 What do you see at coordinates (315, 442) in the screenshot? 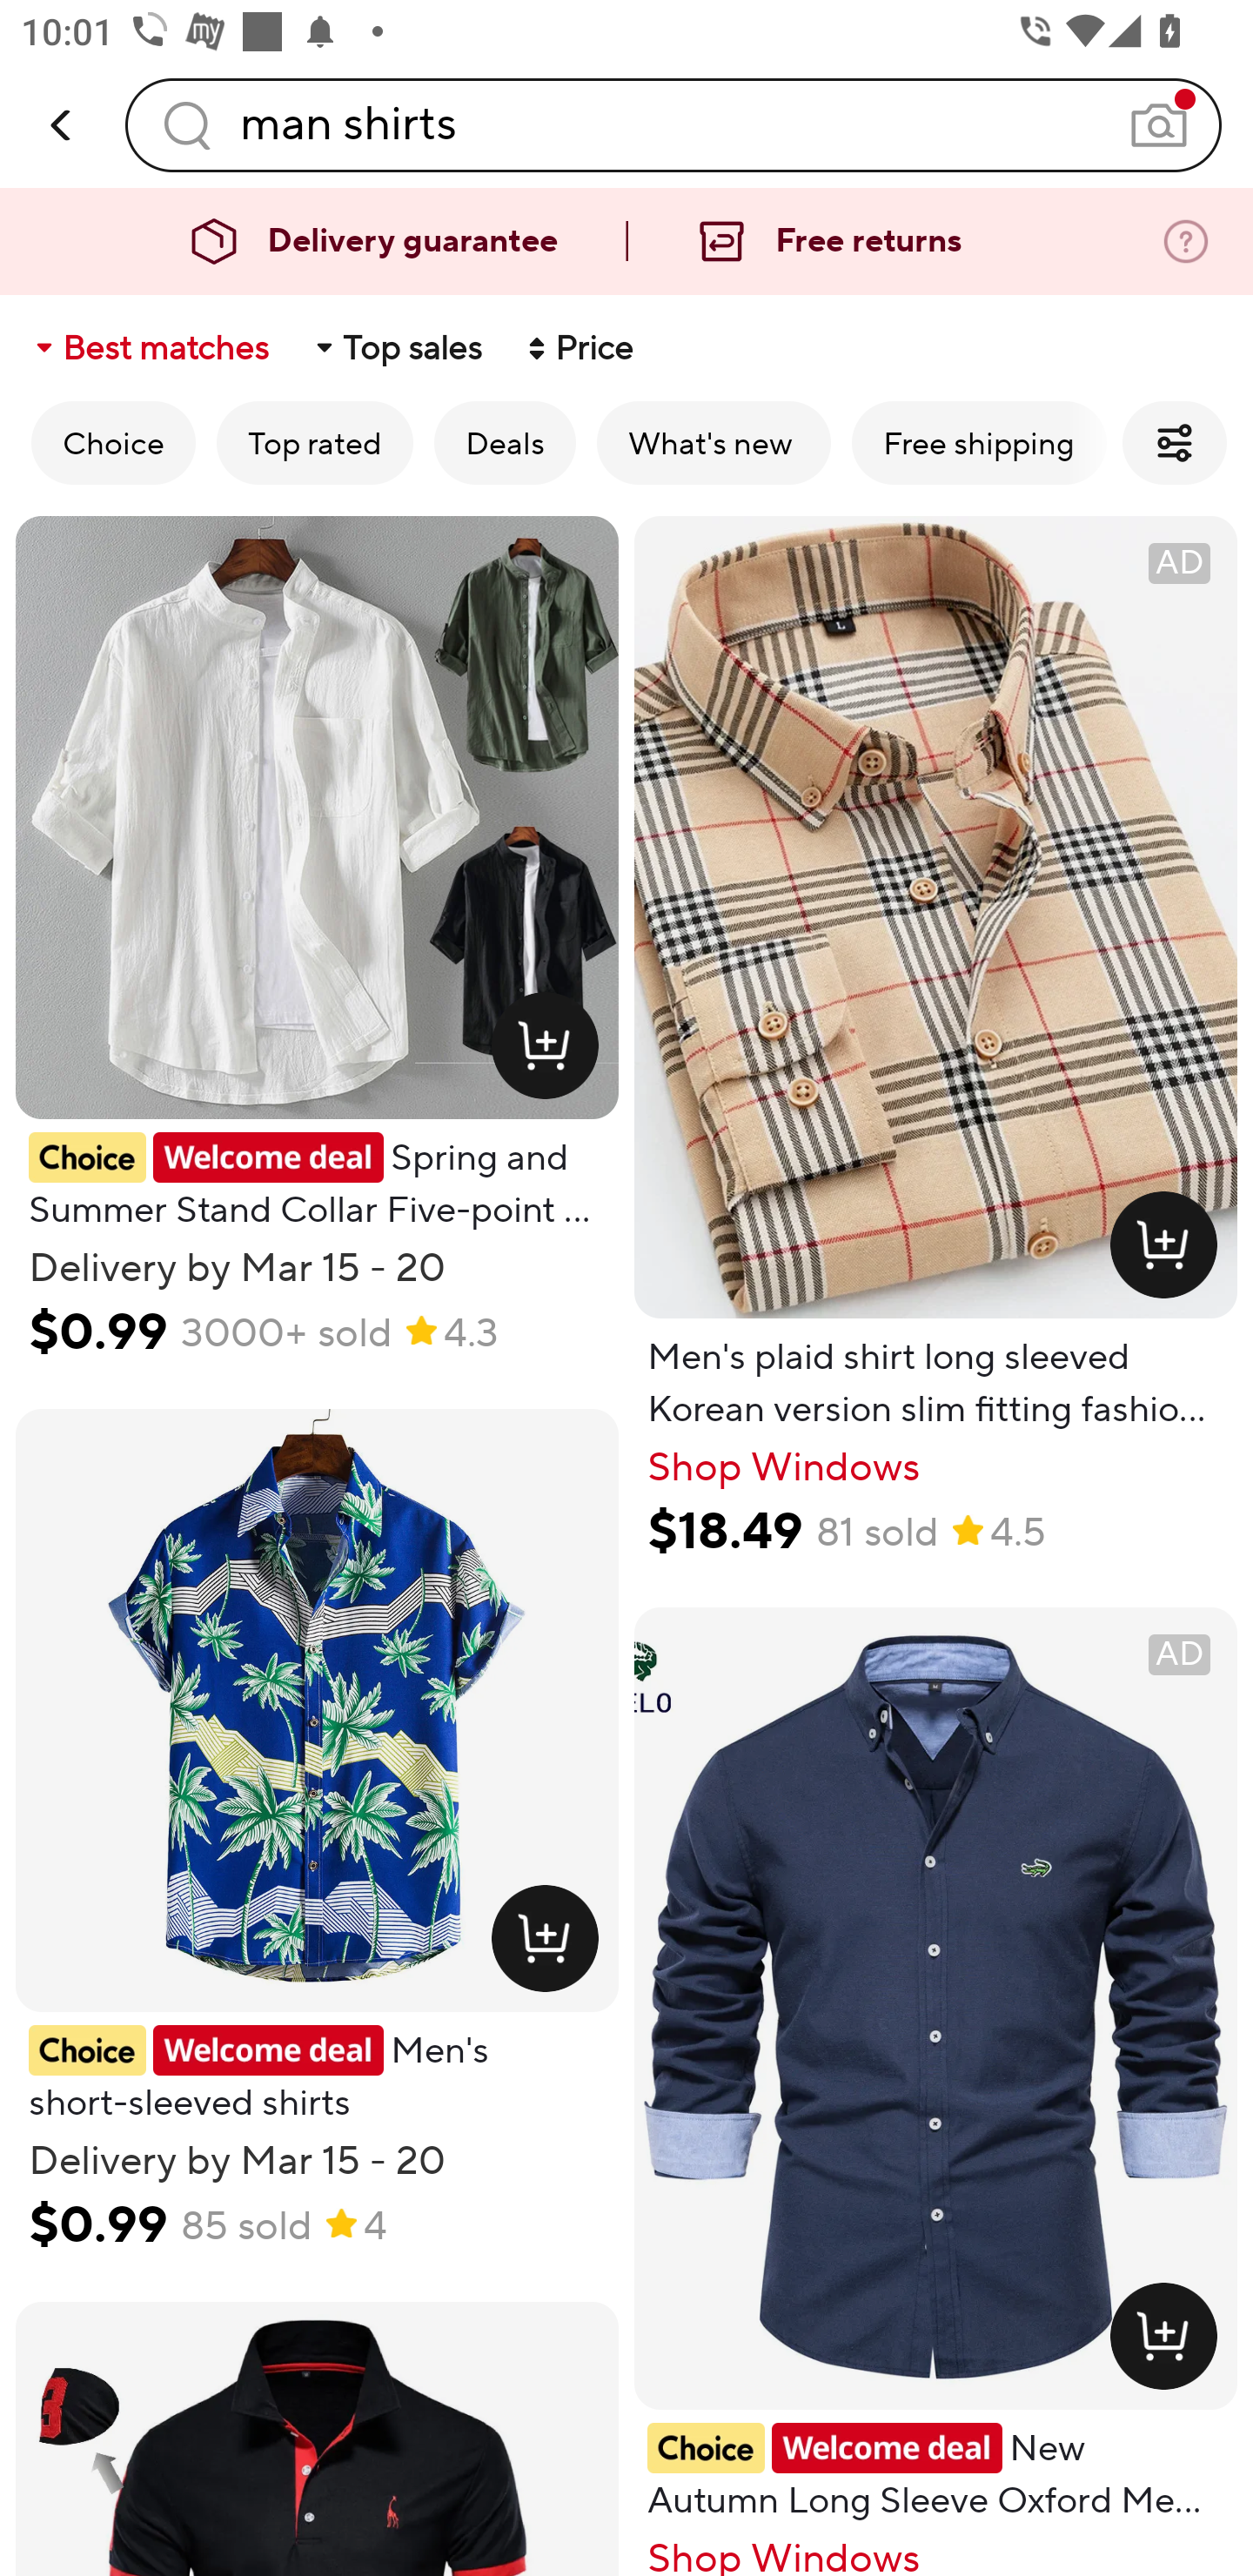
I see `Top rated` at bounding box center [315, 442].